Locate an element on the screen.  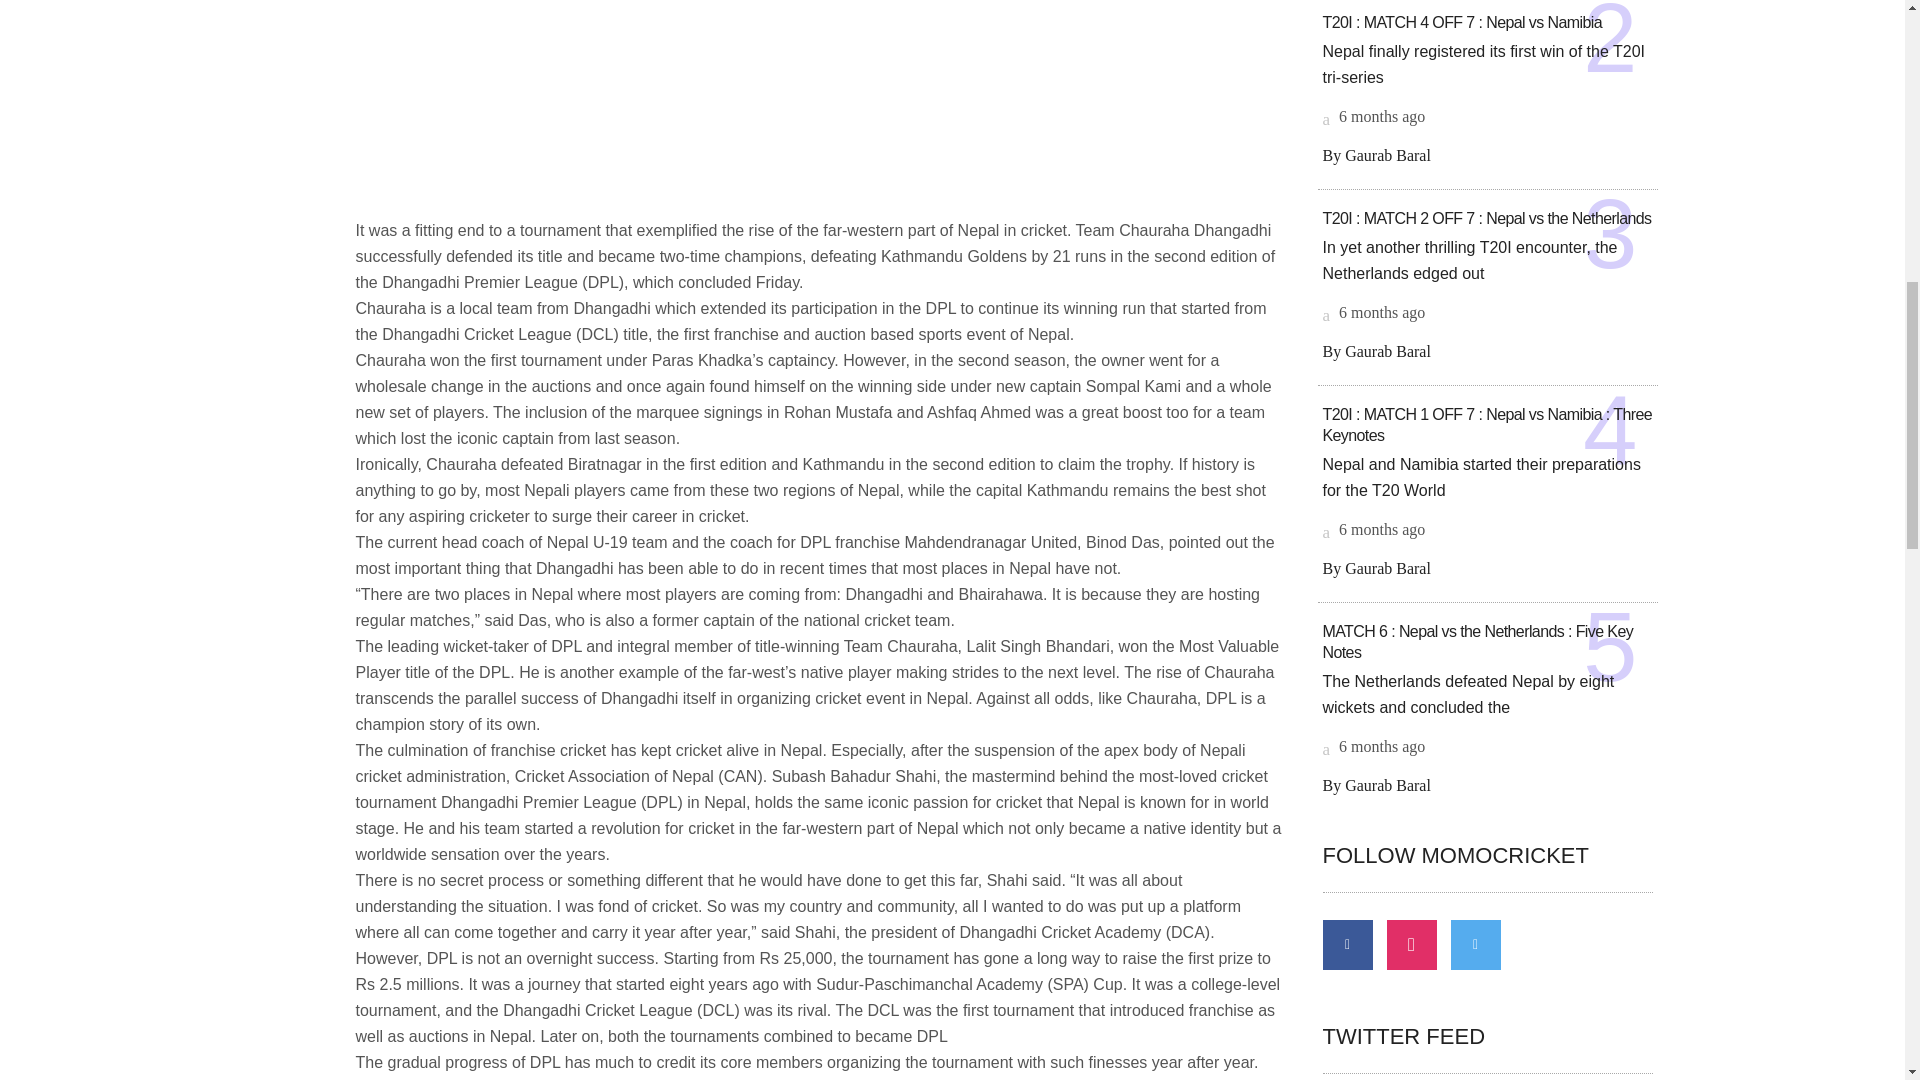
T20I : MATCH 1 OFF 7 : Nepal vs Namibia : Three Keynotes is located at coordinates (1486, 424).